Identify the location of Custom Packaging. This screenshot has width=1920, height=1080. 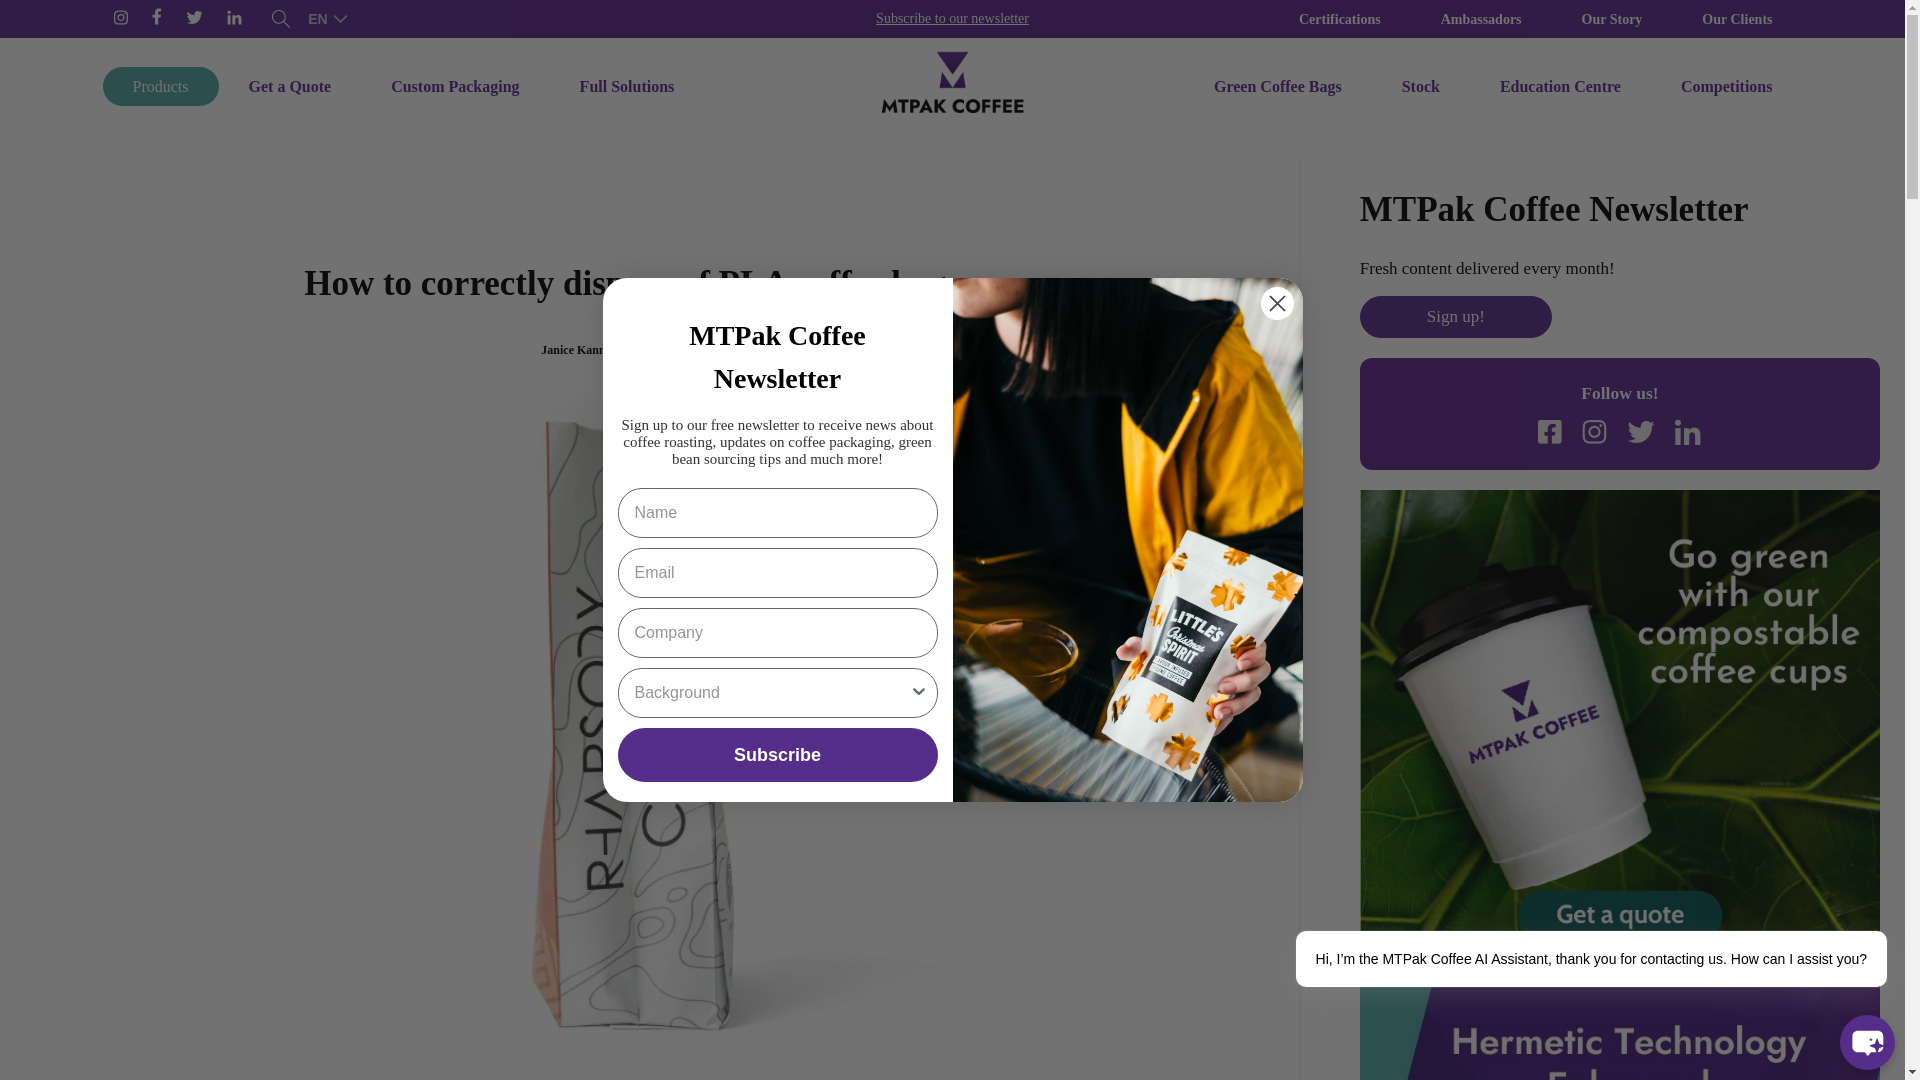
(454, 86).